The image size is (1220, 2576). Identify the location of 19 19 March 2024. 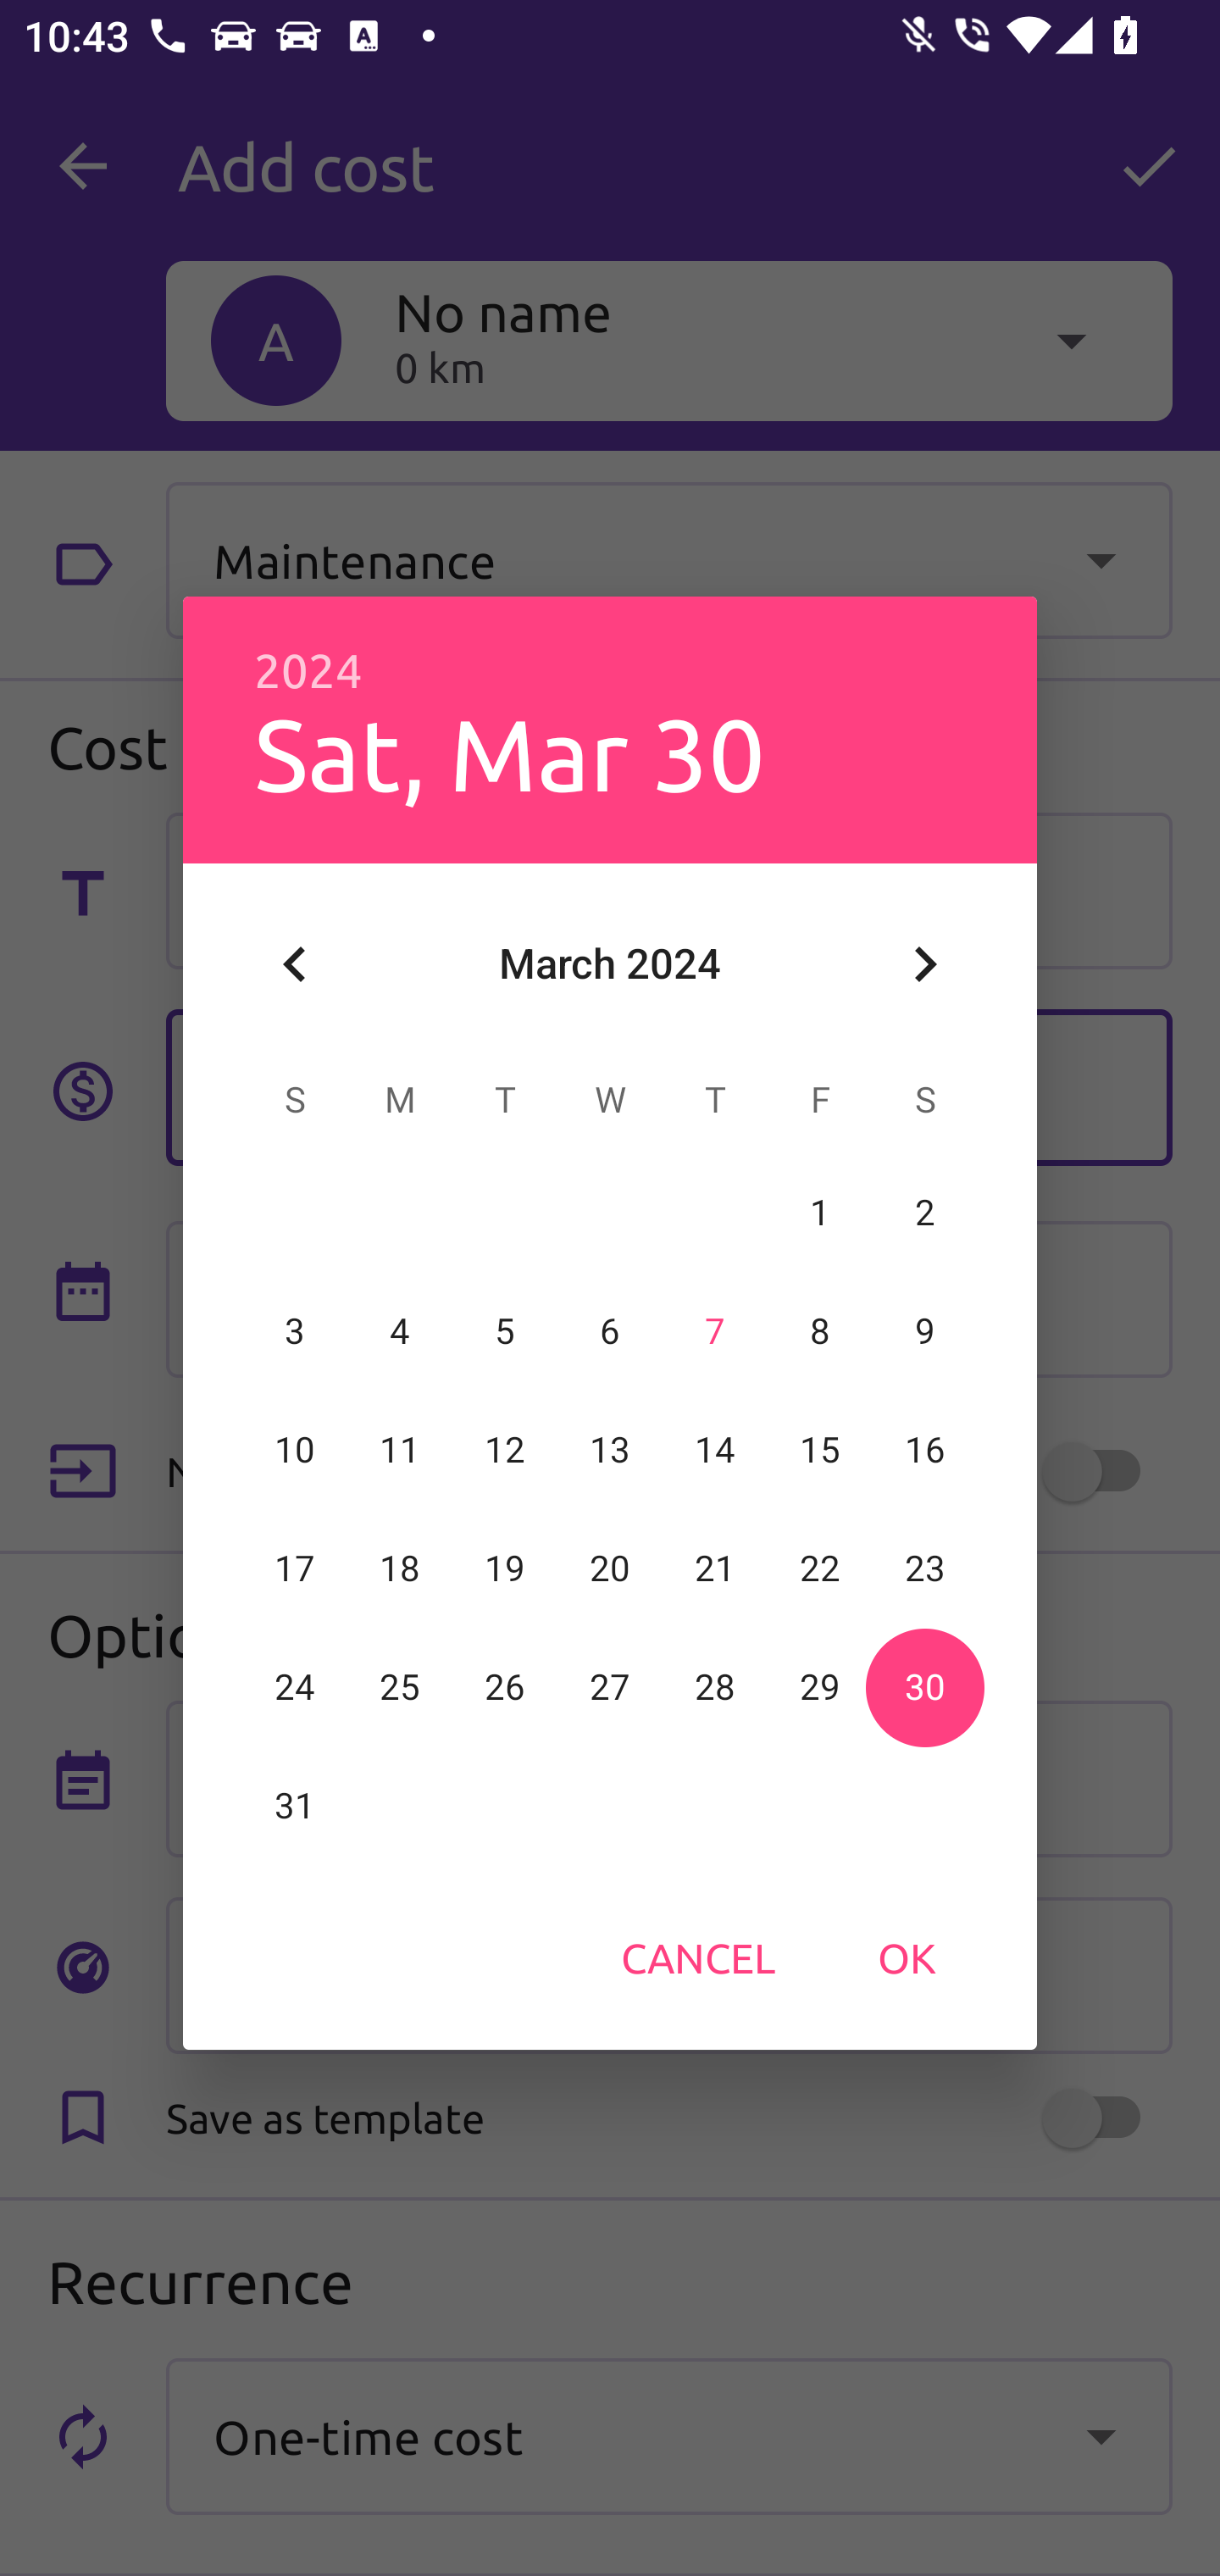
(505, 1568).